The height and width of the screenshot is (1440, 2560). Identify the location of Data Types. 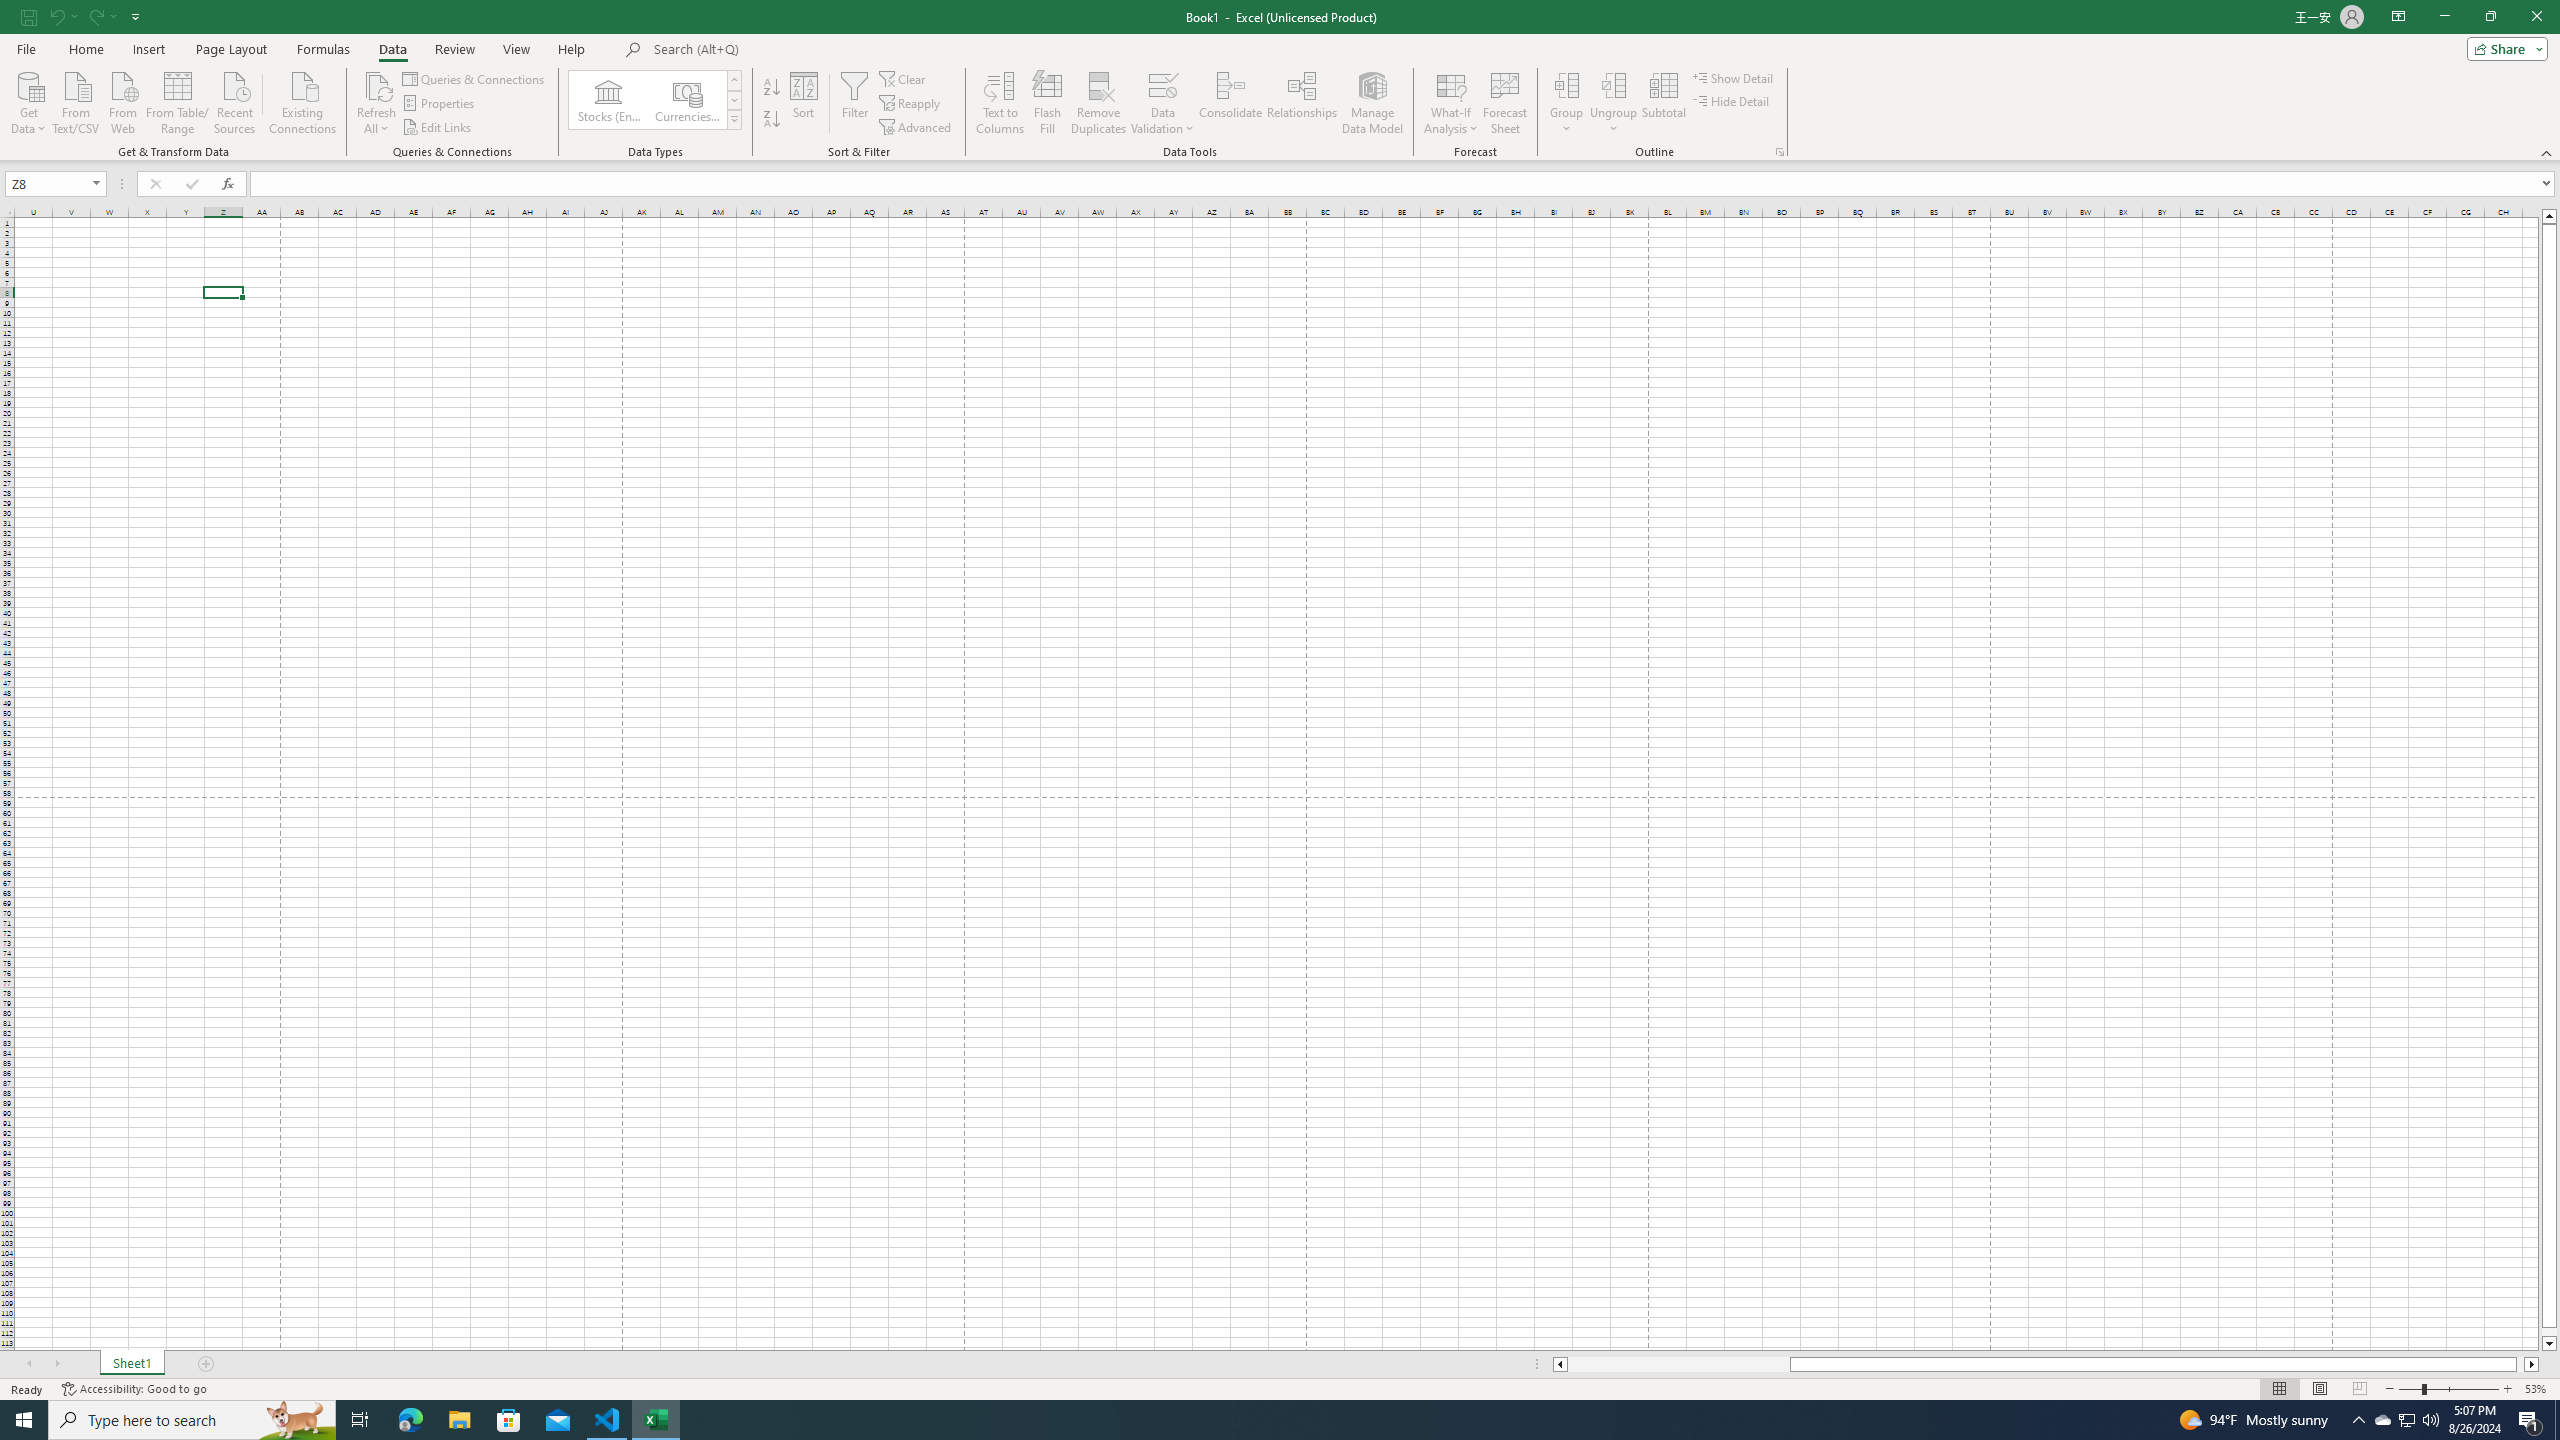
(734, 119).